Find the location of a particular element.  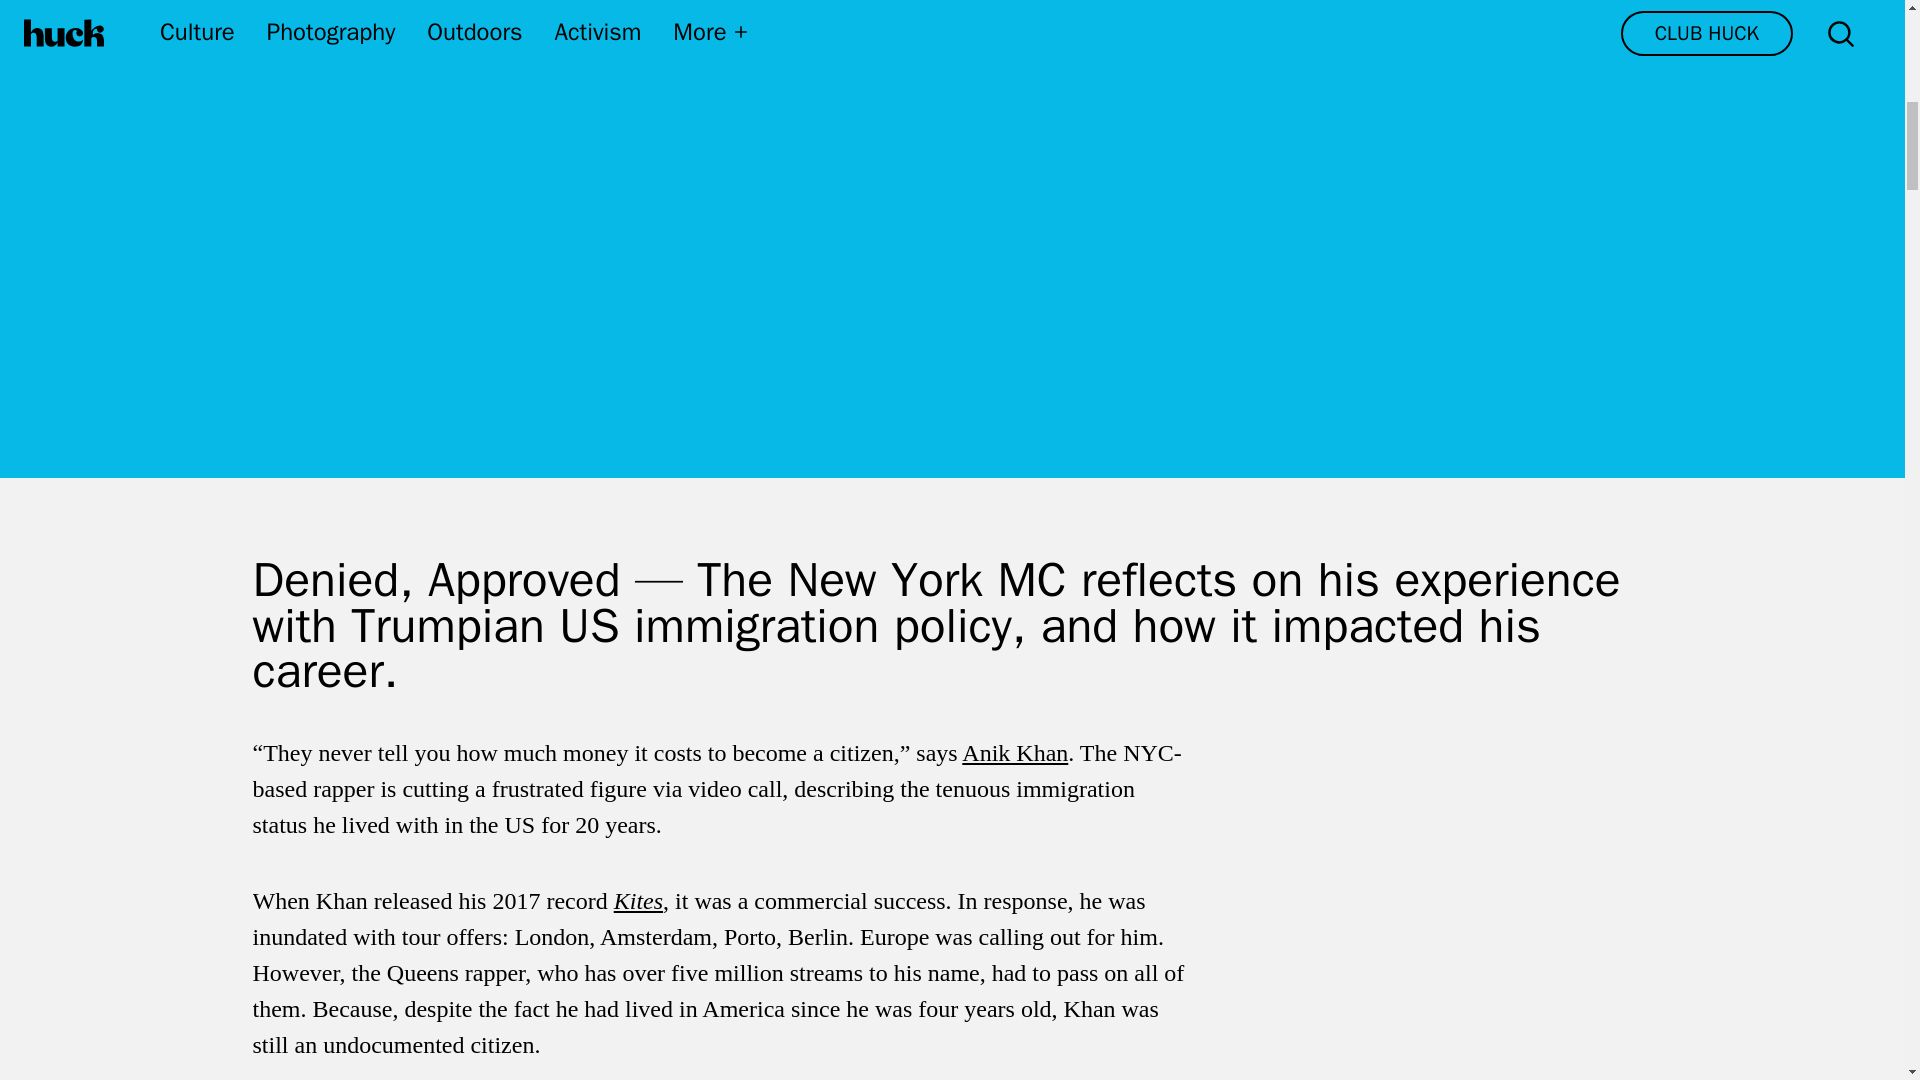

Anik Khan is located at coordinates (1014, 752).